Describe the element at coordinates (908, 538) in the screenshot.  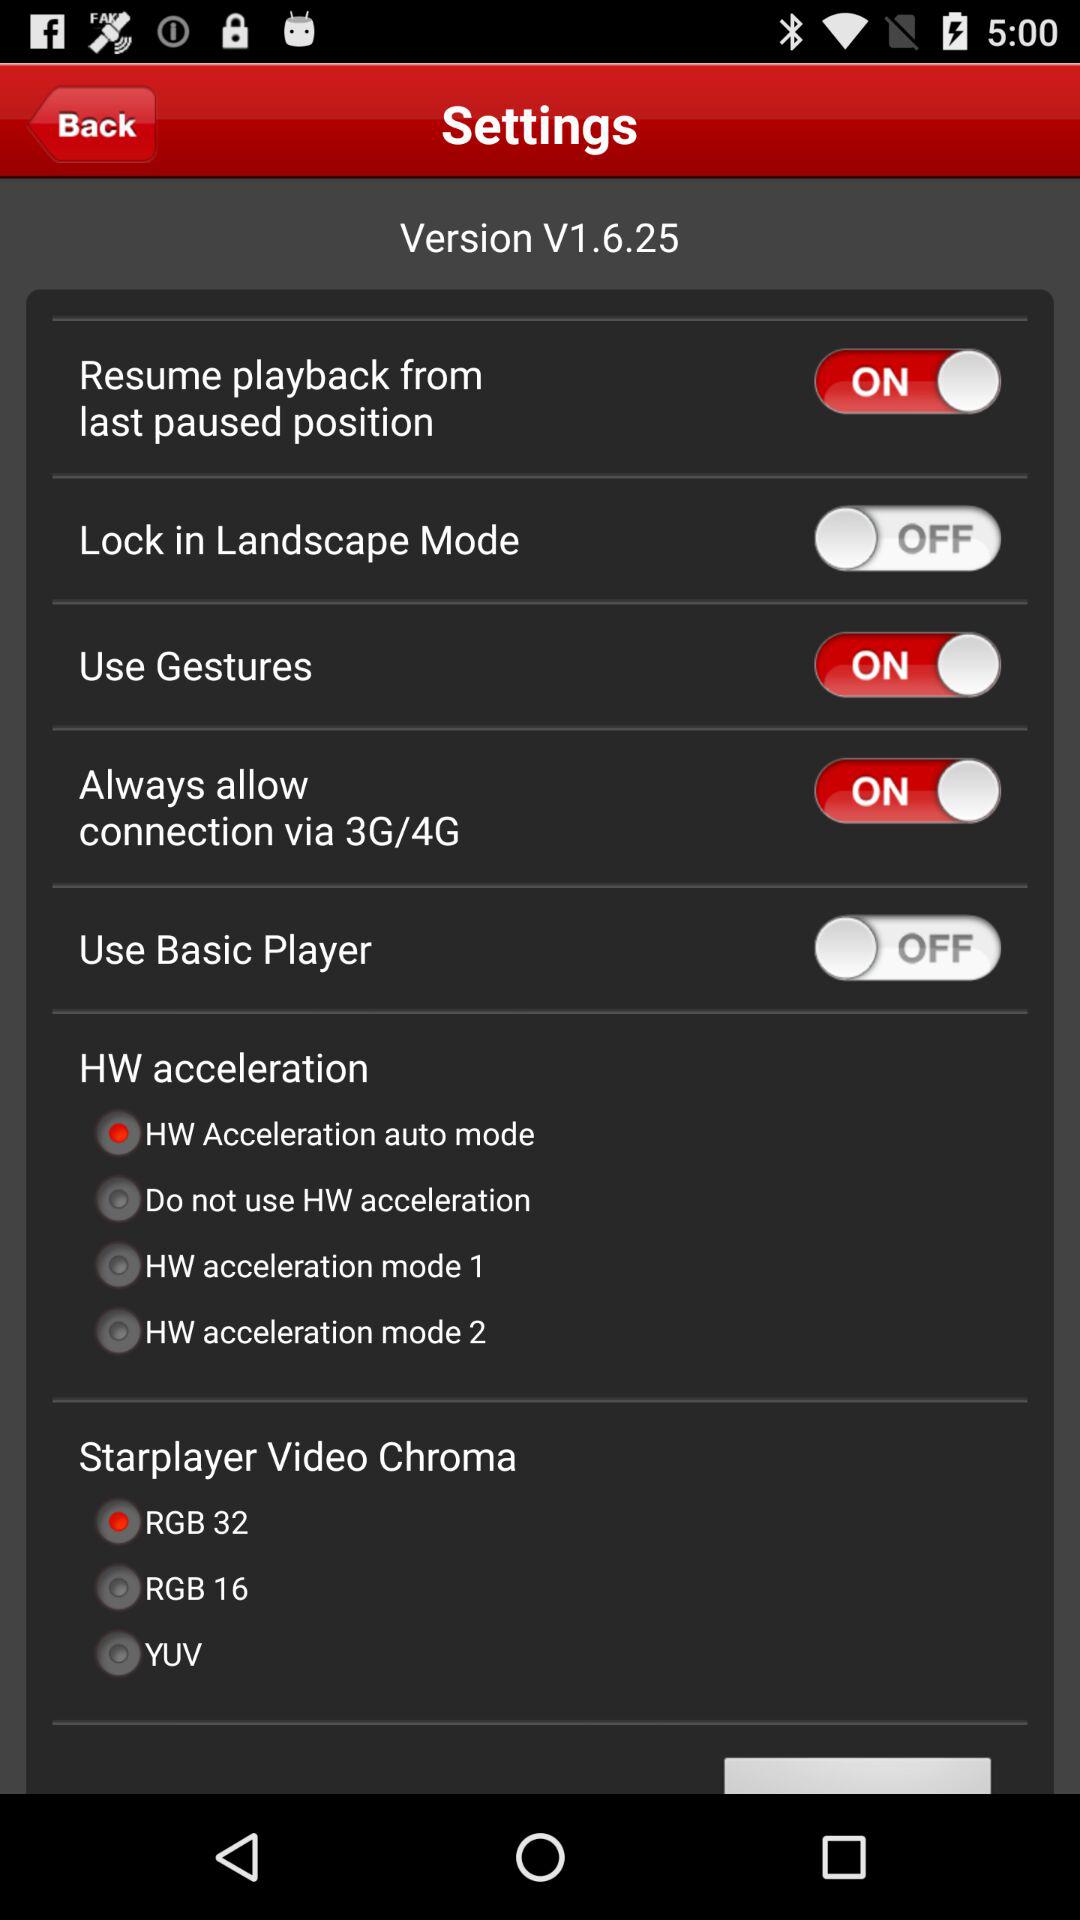
I see `toggle lock in landscape mode` at that location.